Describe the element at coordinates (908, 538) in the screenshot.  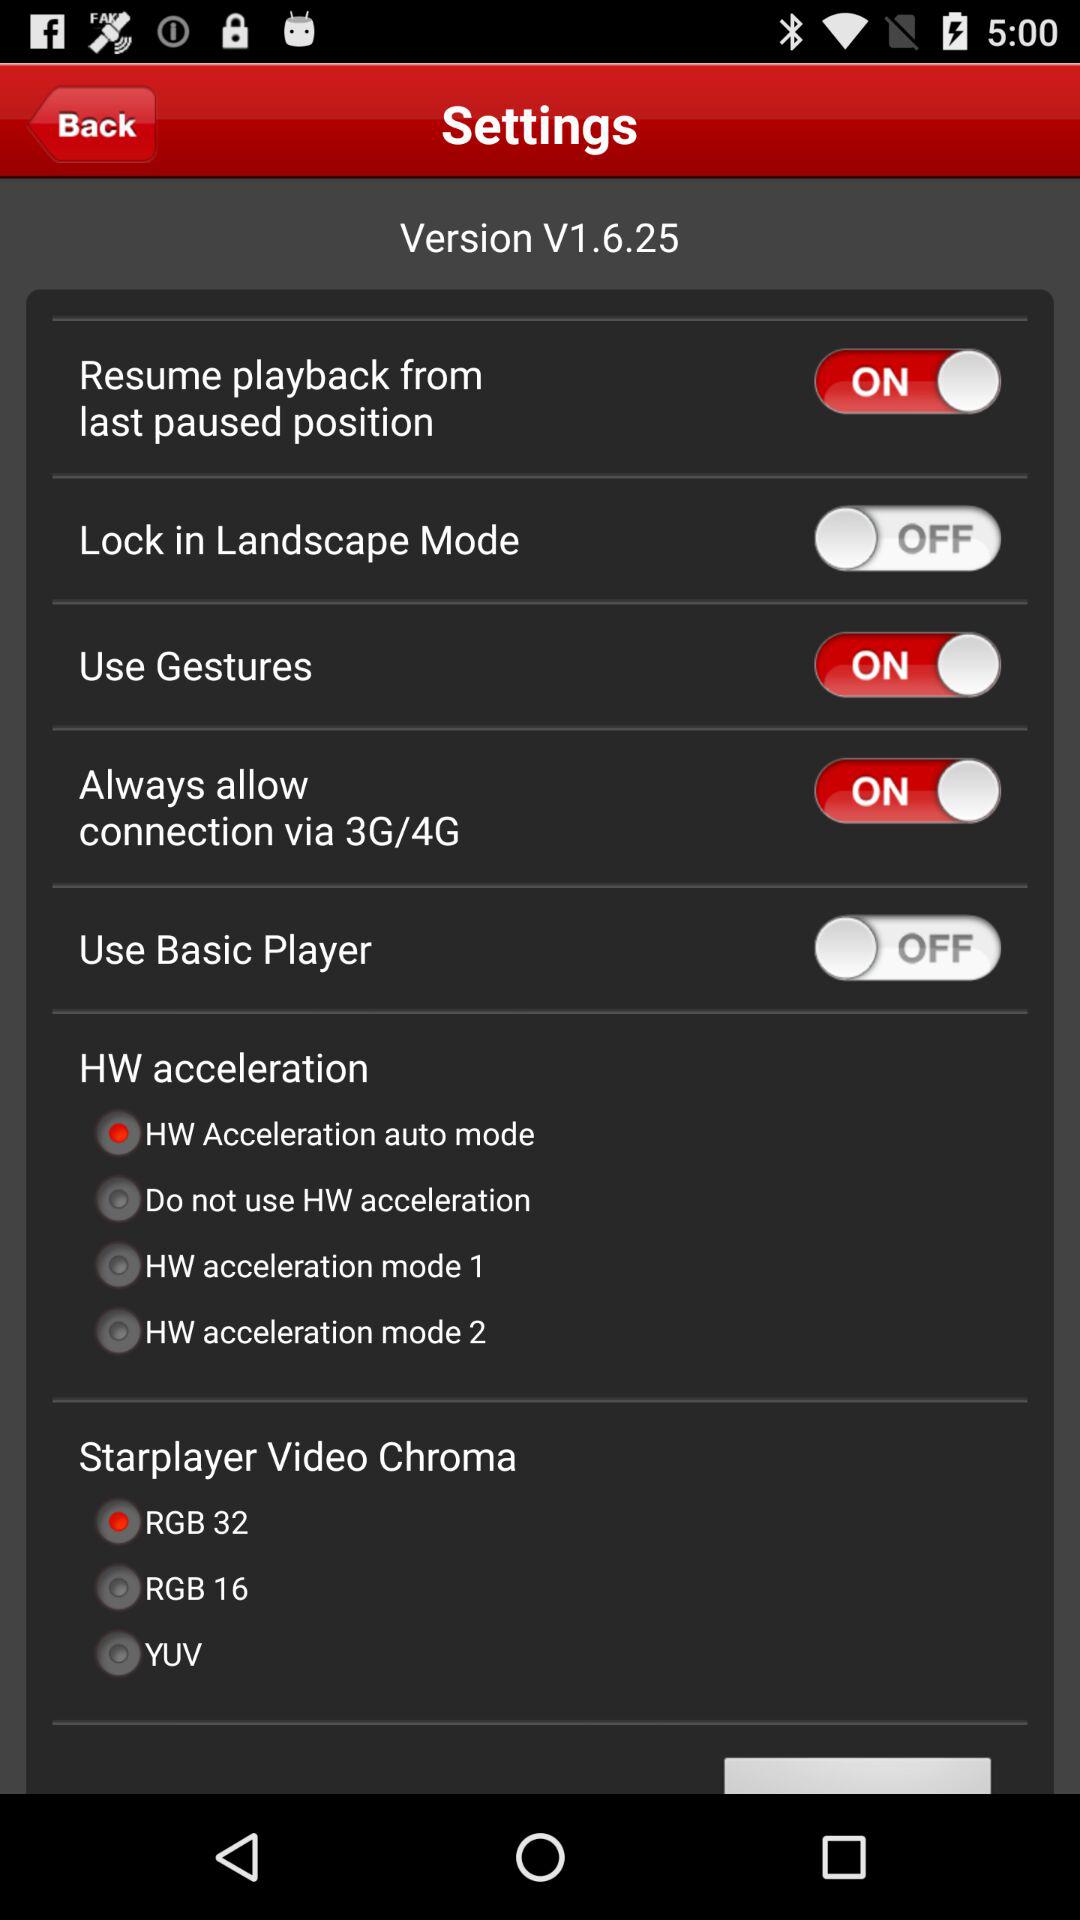
I see `toggle lock in landscape mode` at that location.